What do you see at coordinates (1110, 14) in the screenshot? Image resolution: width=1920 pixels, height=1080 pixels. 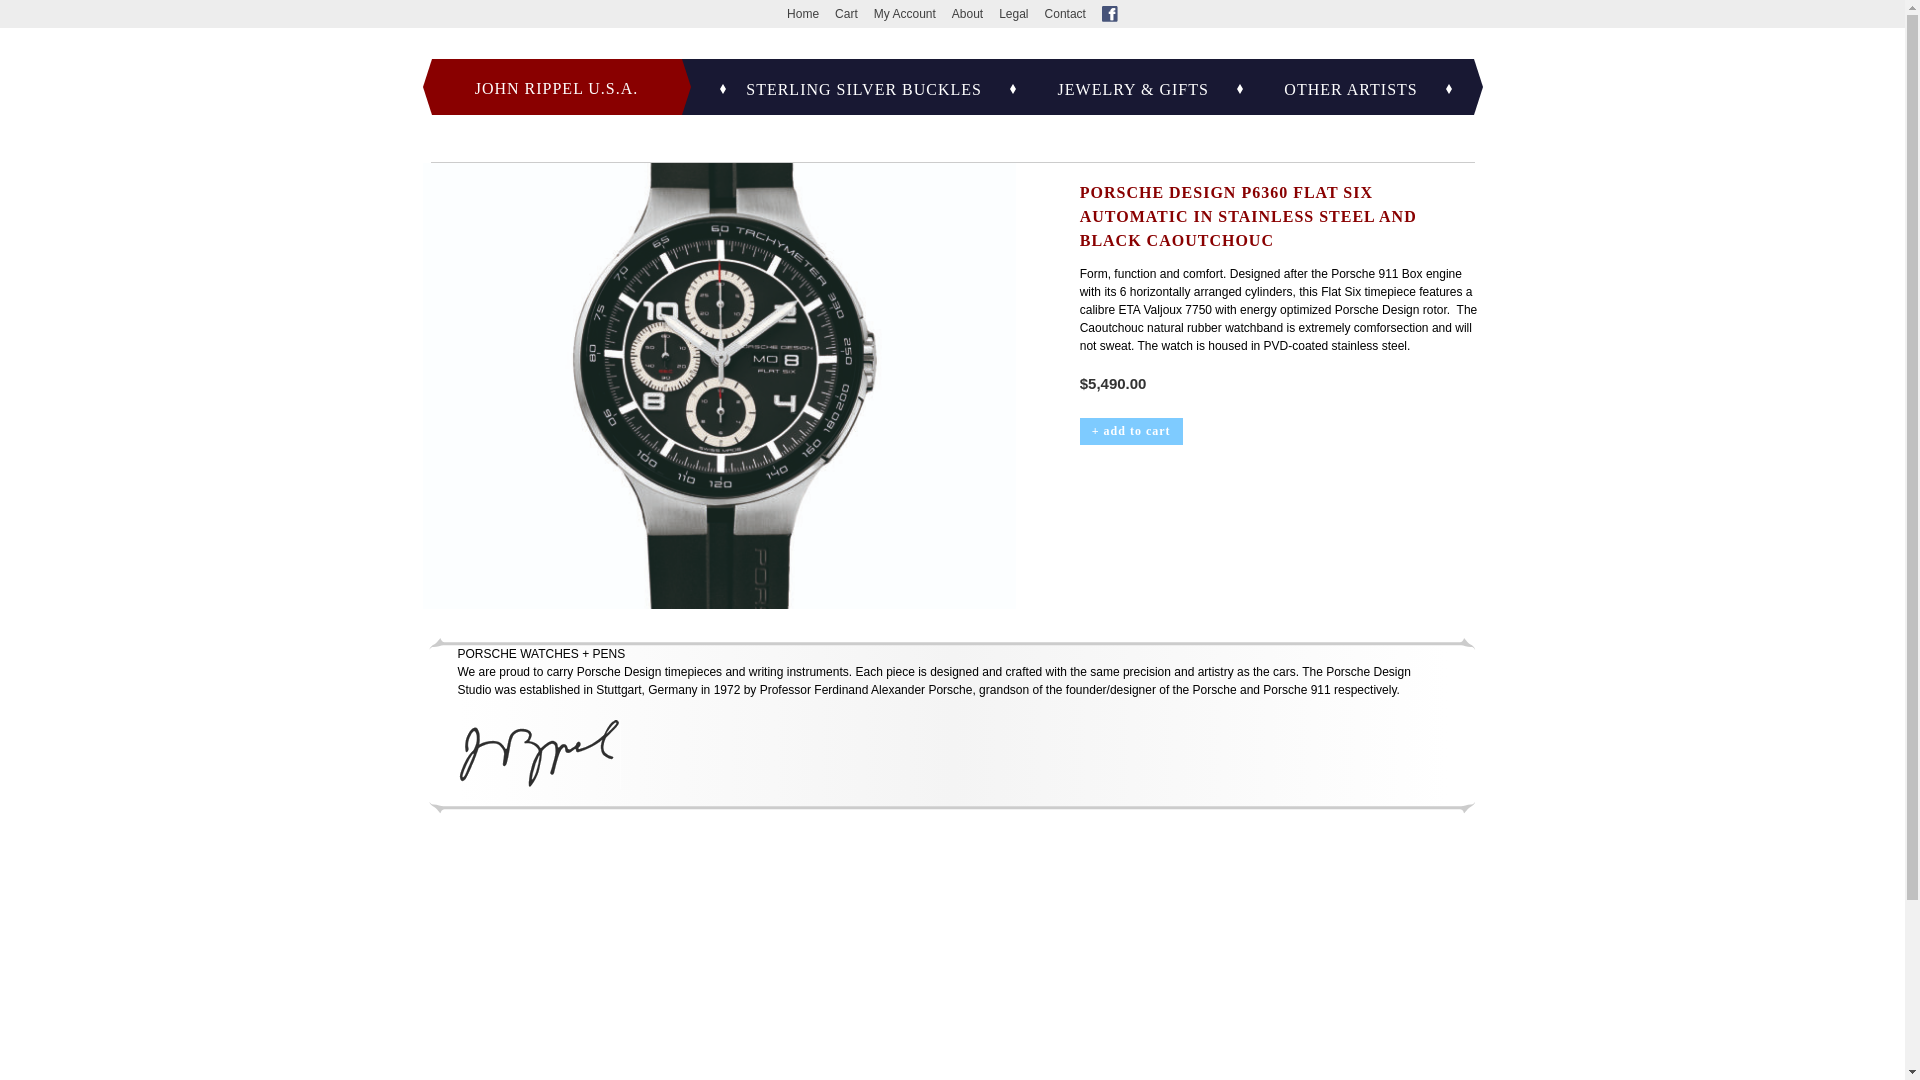 I see `Facebook` at bounding box center [1110, 14].